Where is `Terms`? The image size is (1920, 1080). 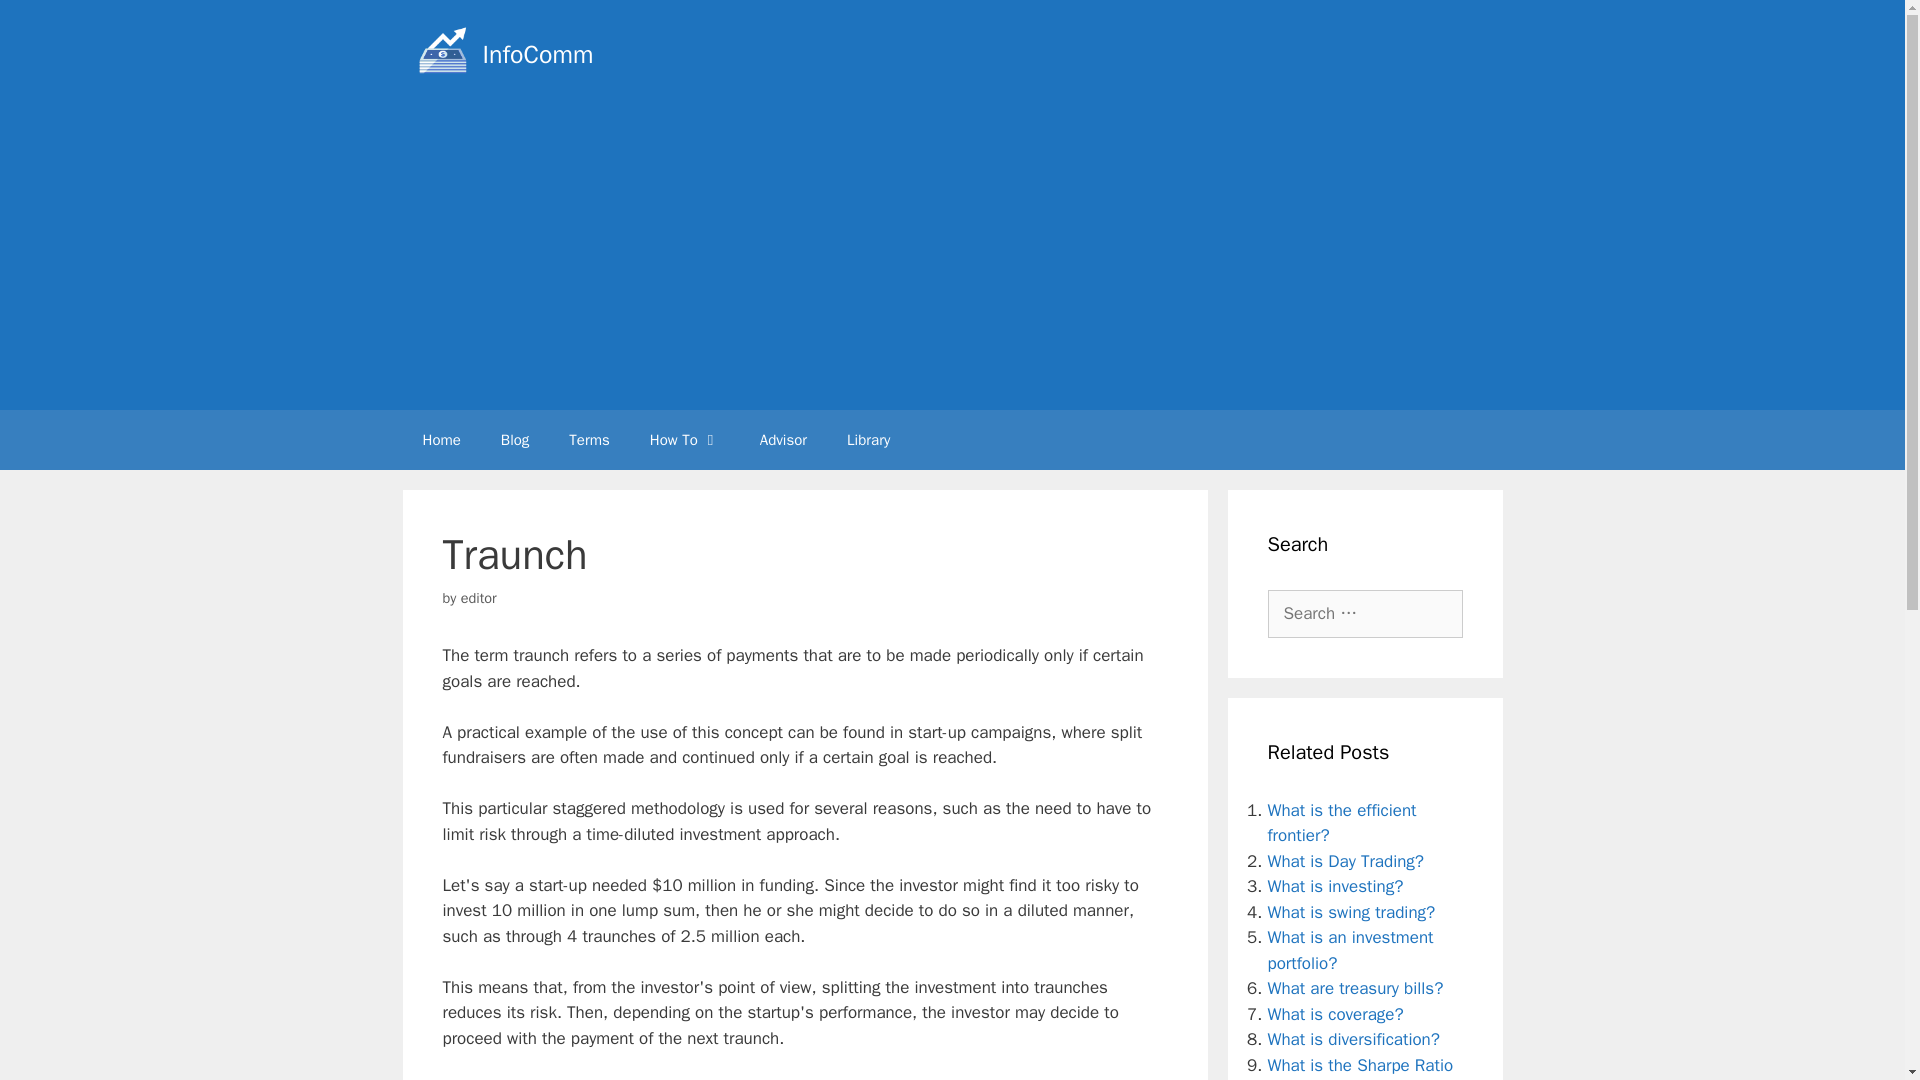 Terms is located at coordinates (589, 440).